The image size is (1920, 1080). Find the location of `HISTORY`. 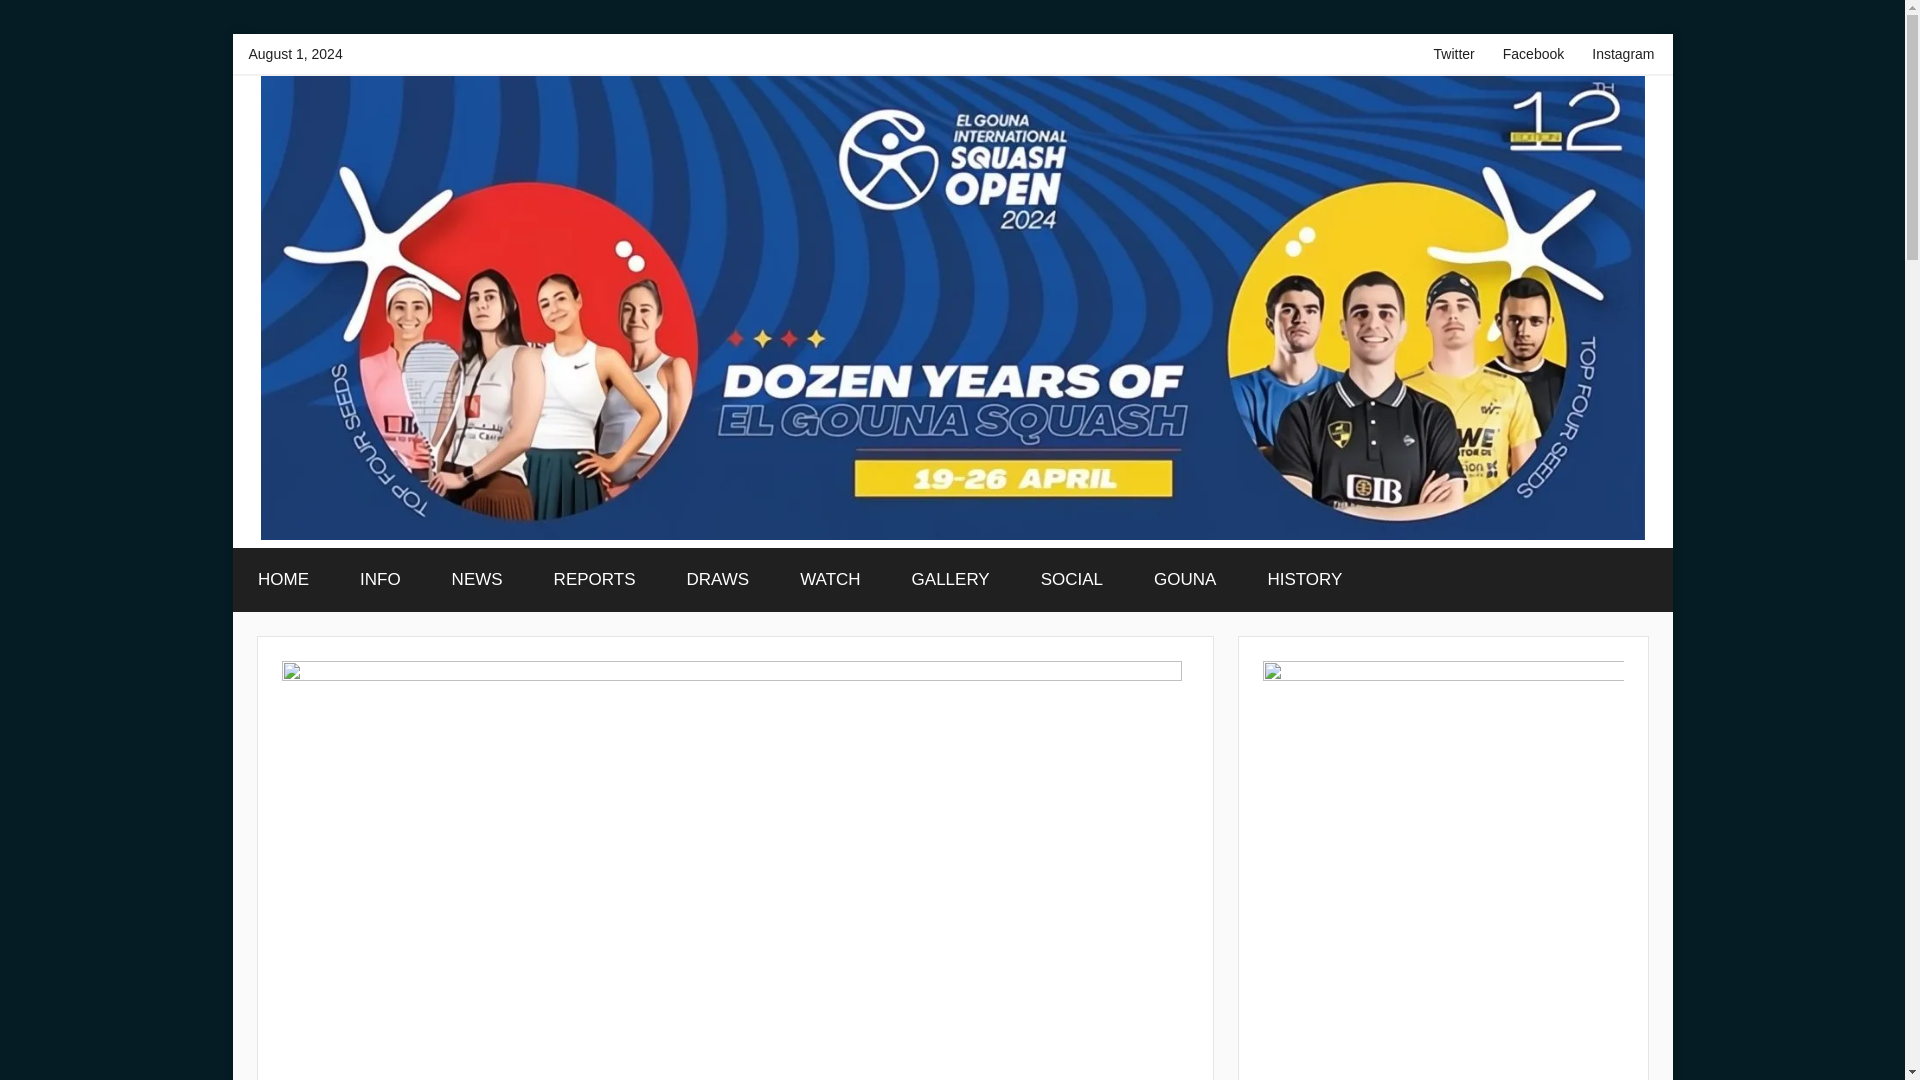

HISTORY is located at coordinates (1304, 580).